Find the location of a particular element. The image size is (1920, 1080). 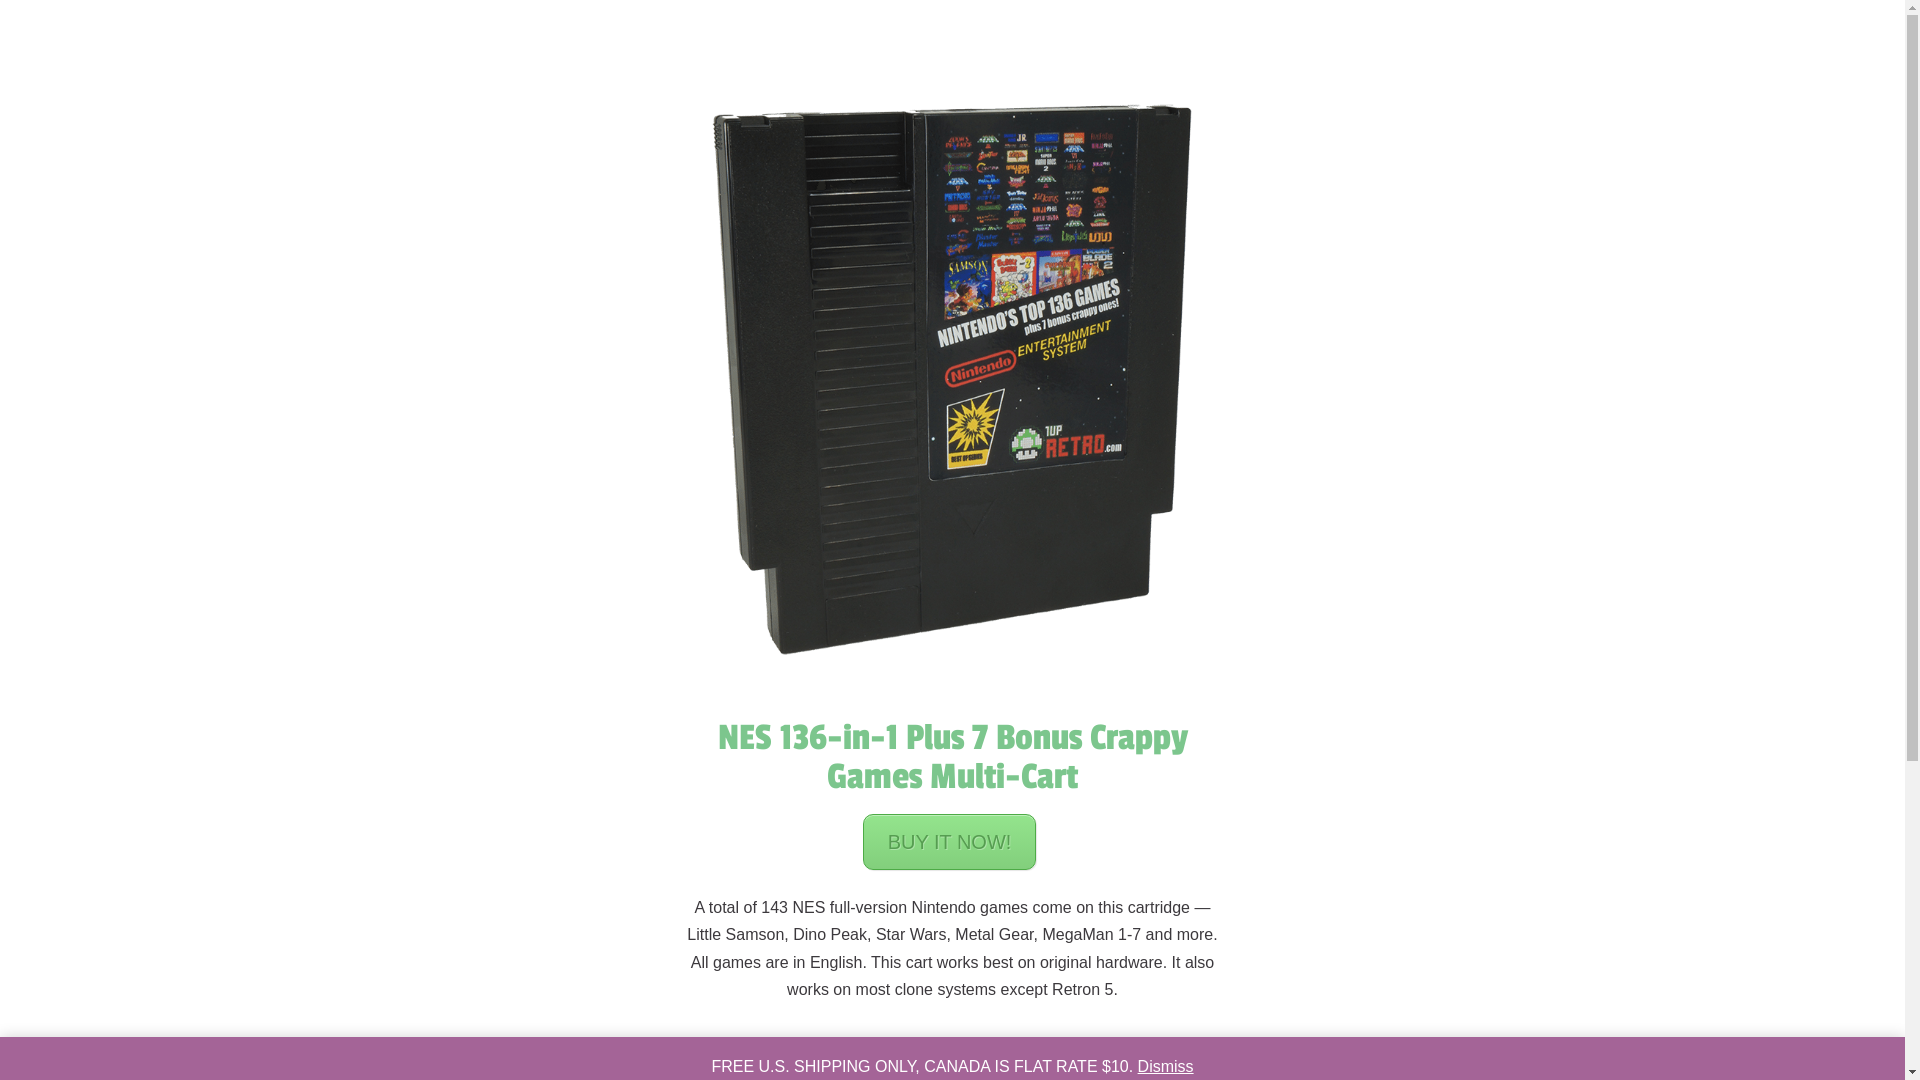

Dismiss is located at coordinates (1166, 1066).